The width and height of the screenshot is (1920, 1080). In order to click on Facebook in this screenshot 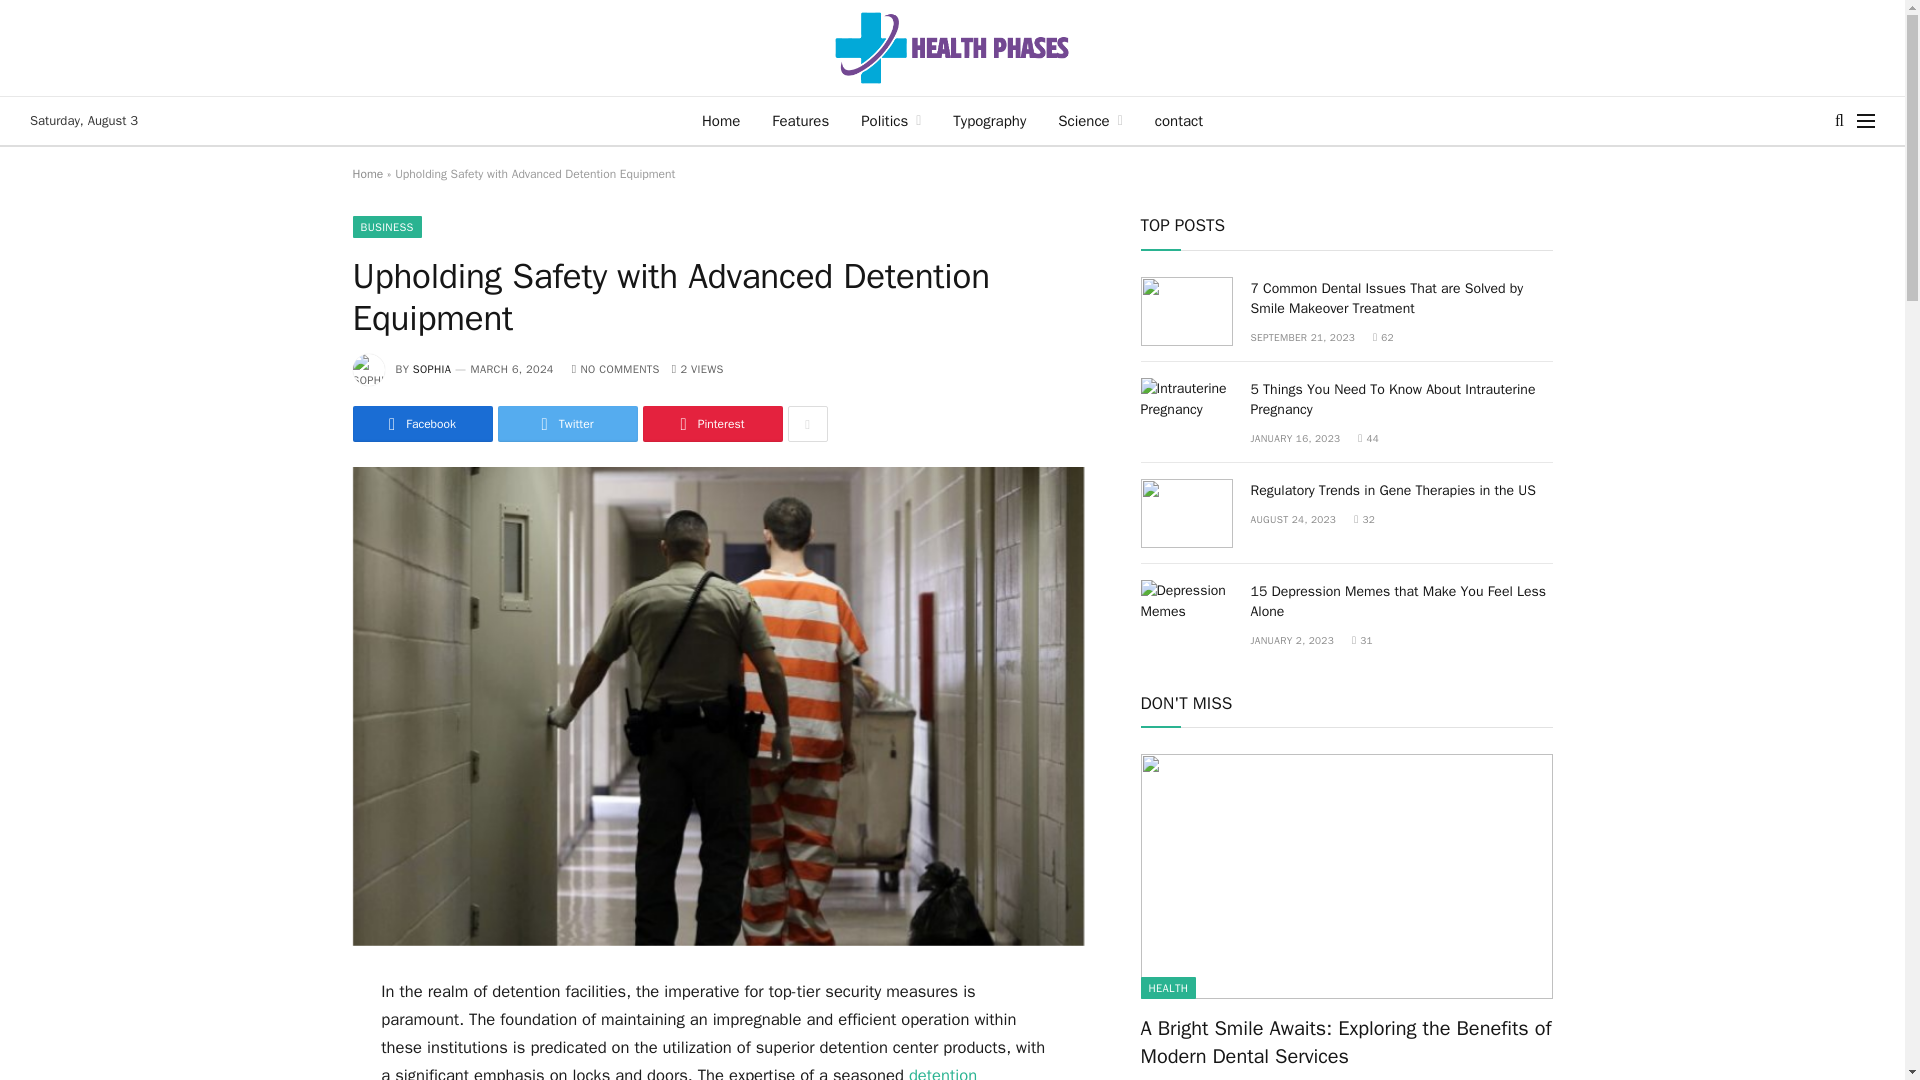, I will do `click(421, 424)`.